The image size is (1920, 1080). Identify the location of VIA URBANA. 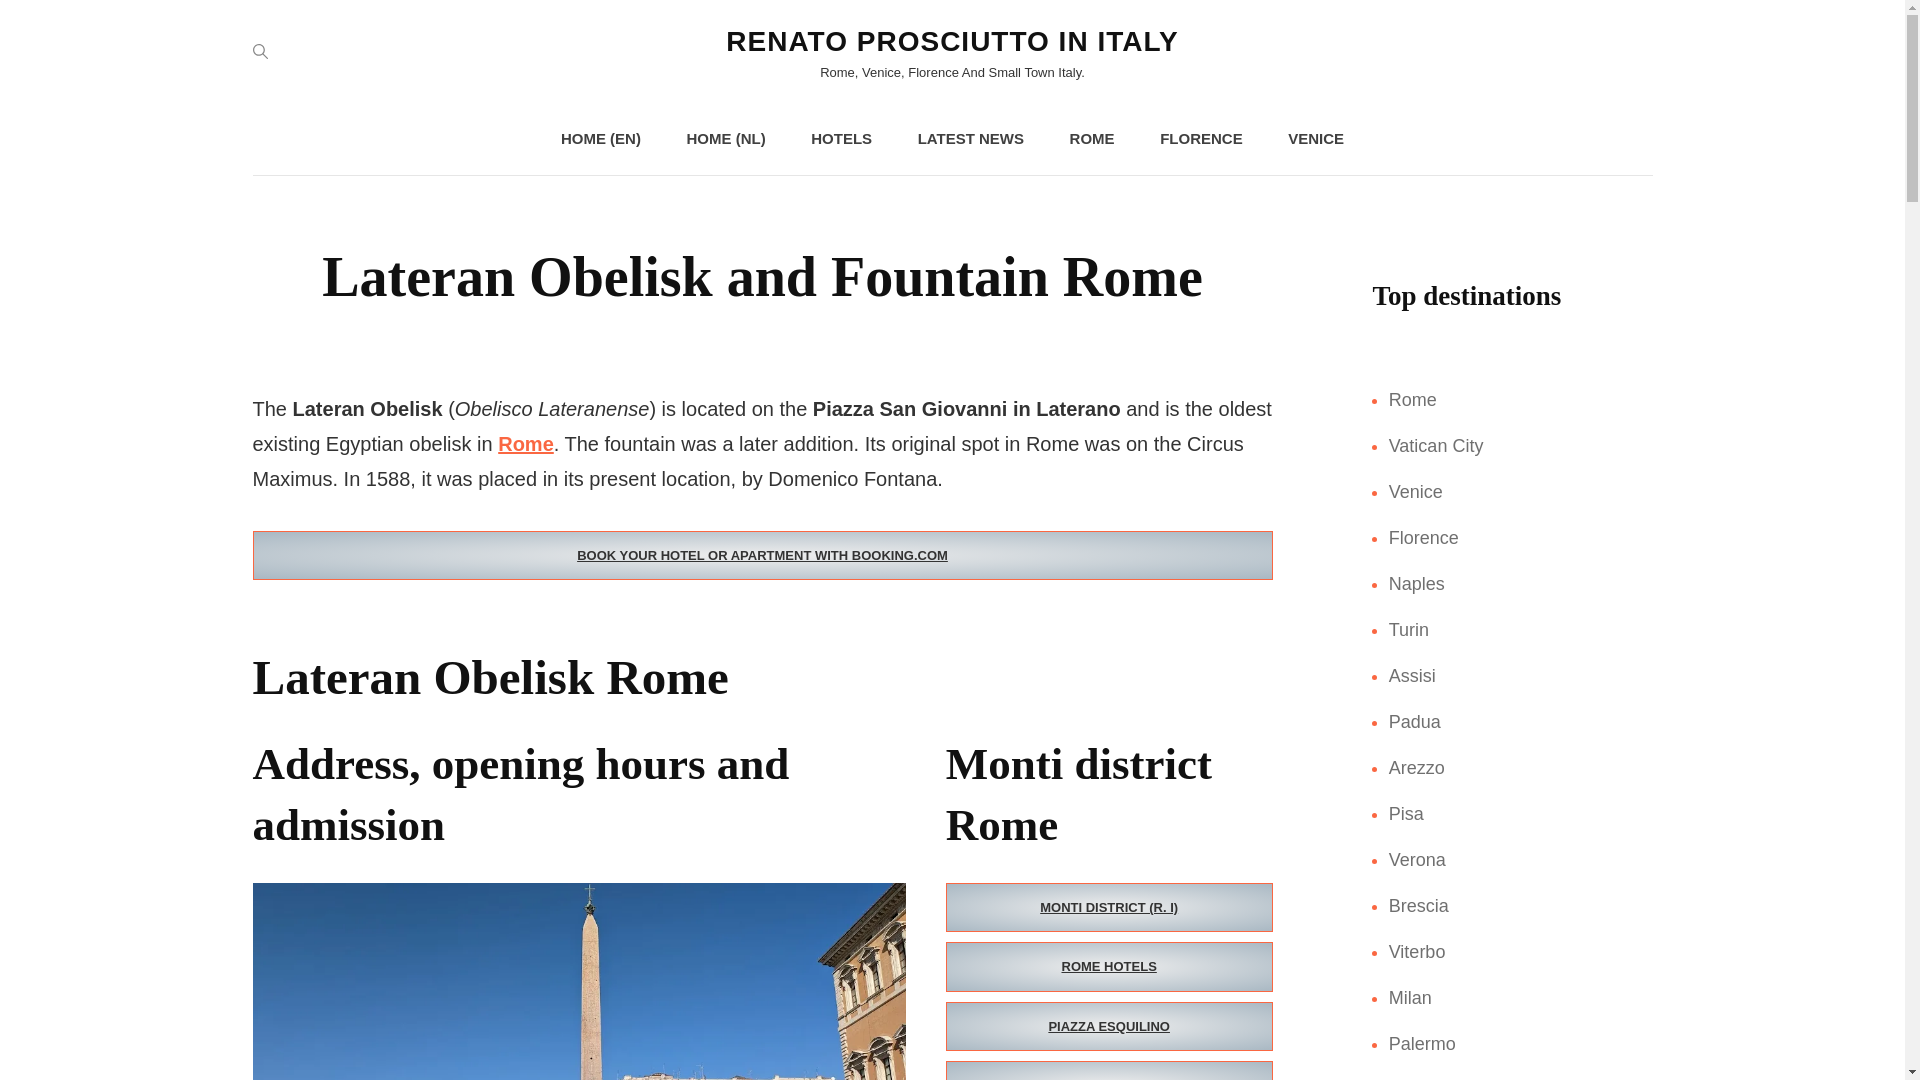
(1109, 1070).